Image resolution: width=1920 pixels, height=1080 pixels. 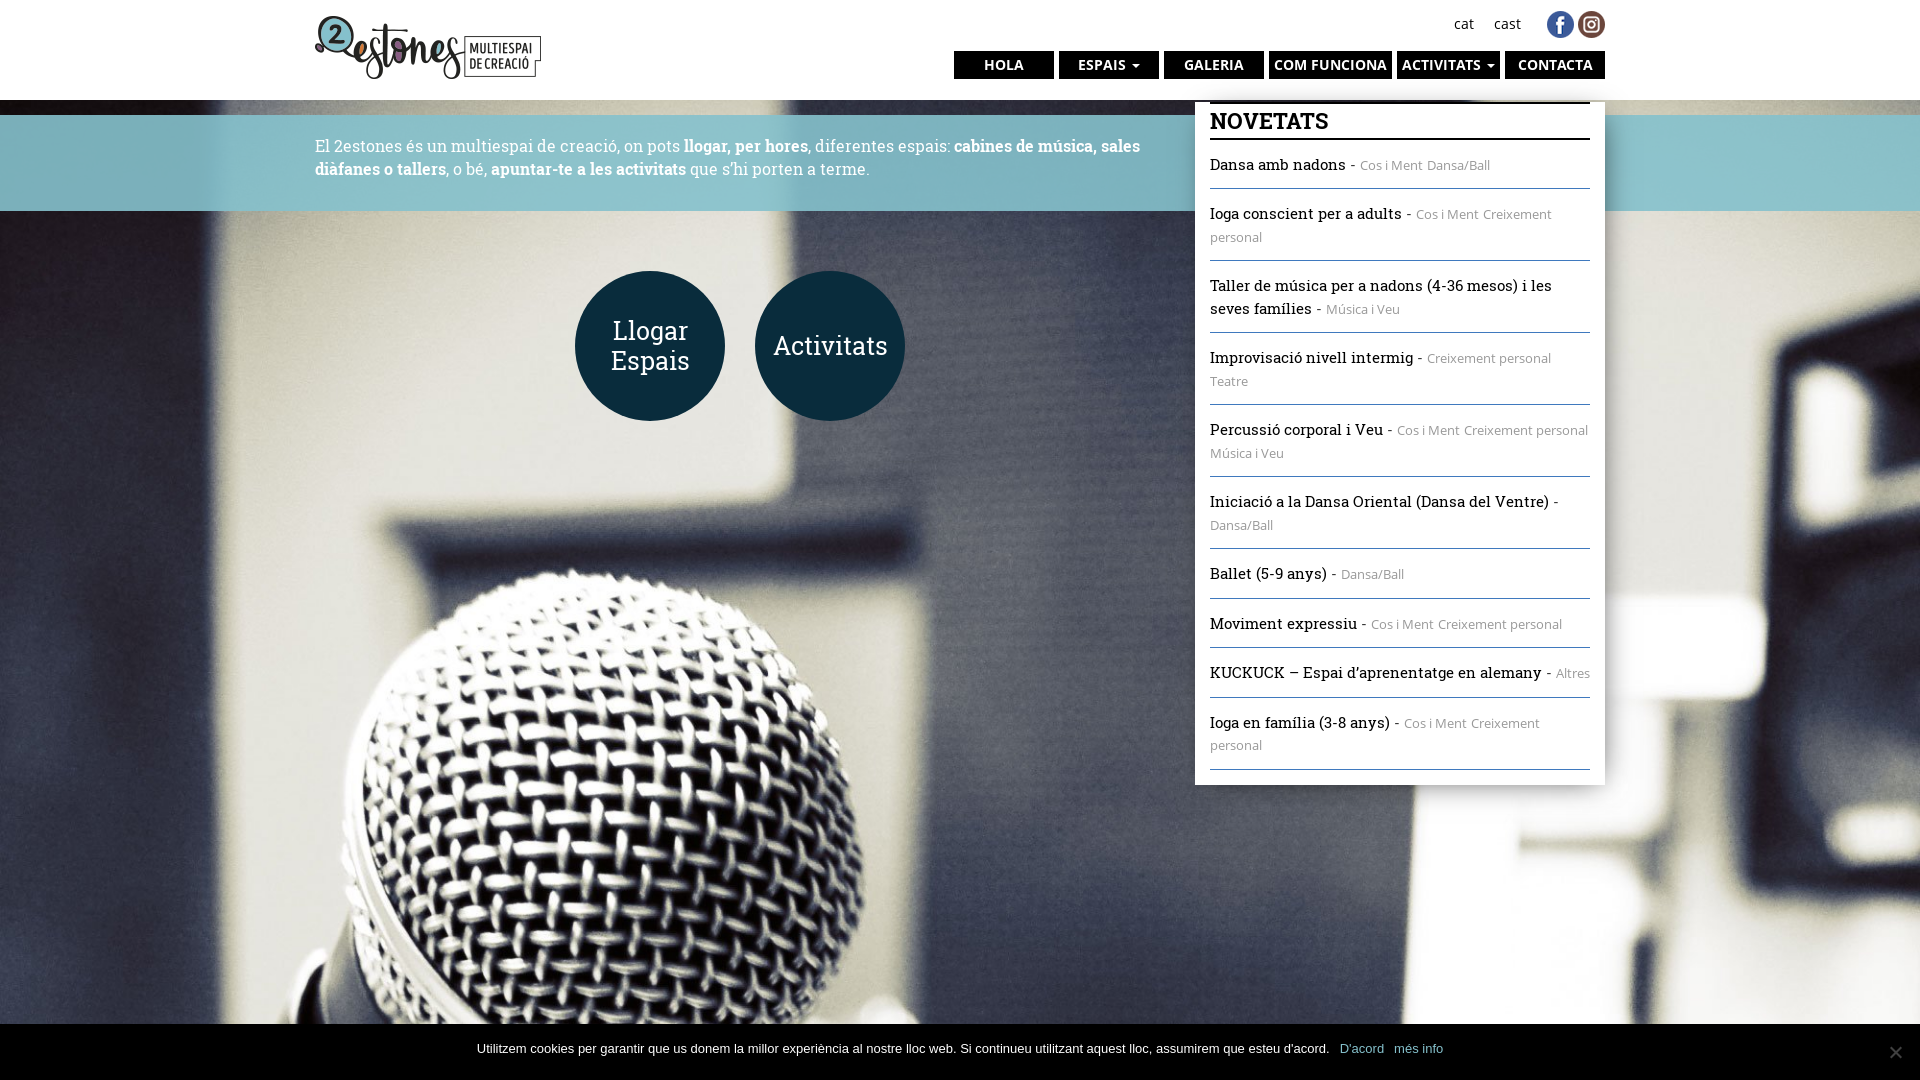 What do you see at coordinates (1229, 381) in the screenshot?
I see `Teatre` at bounding box center [1229, 381].